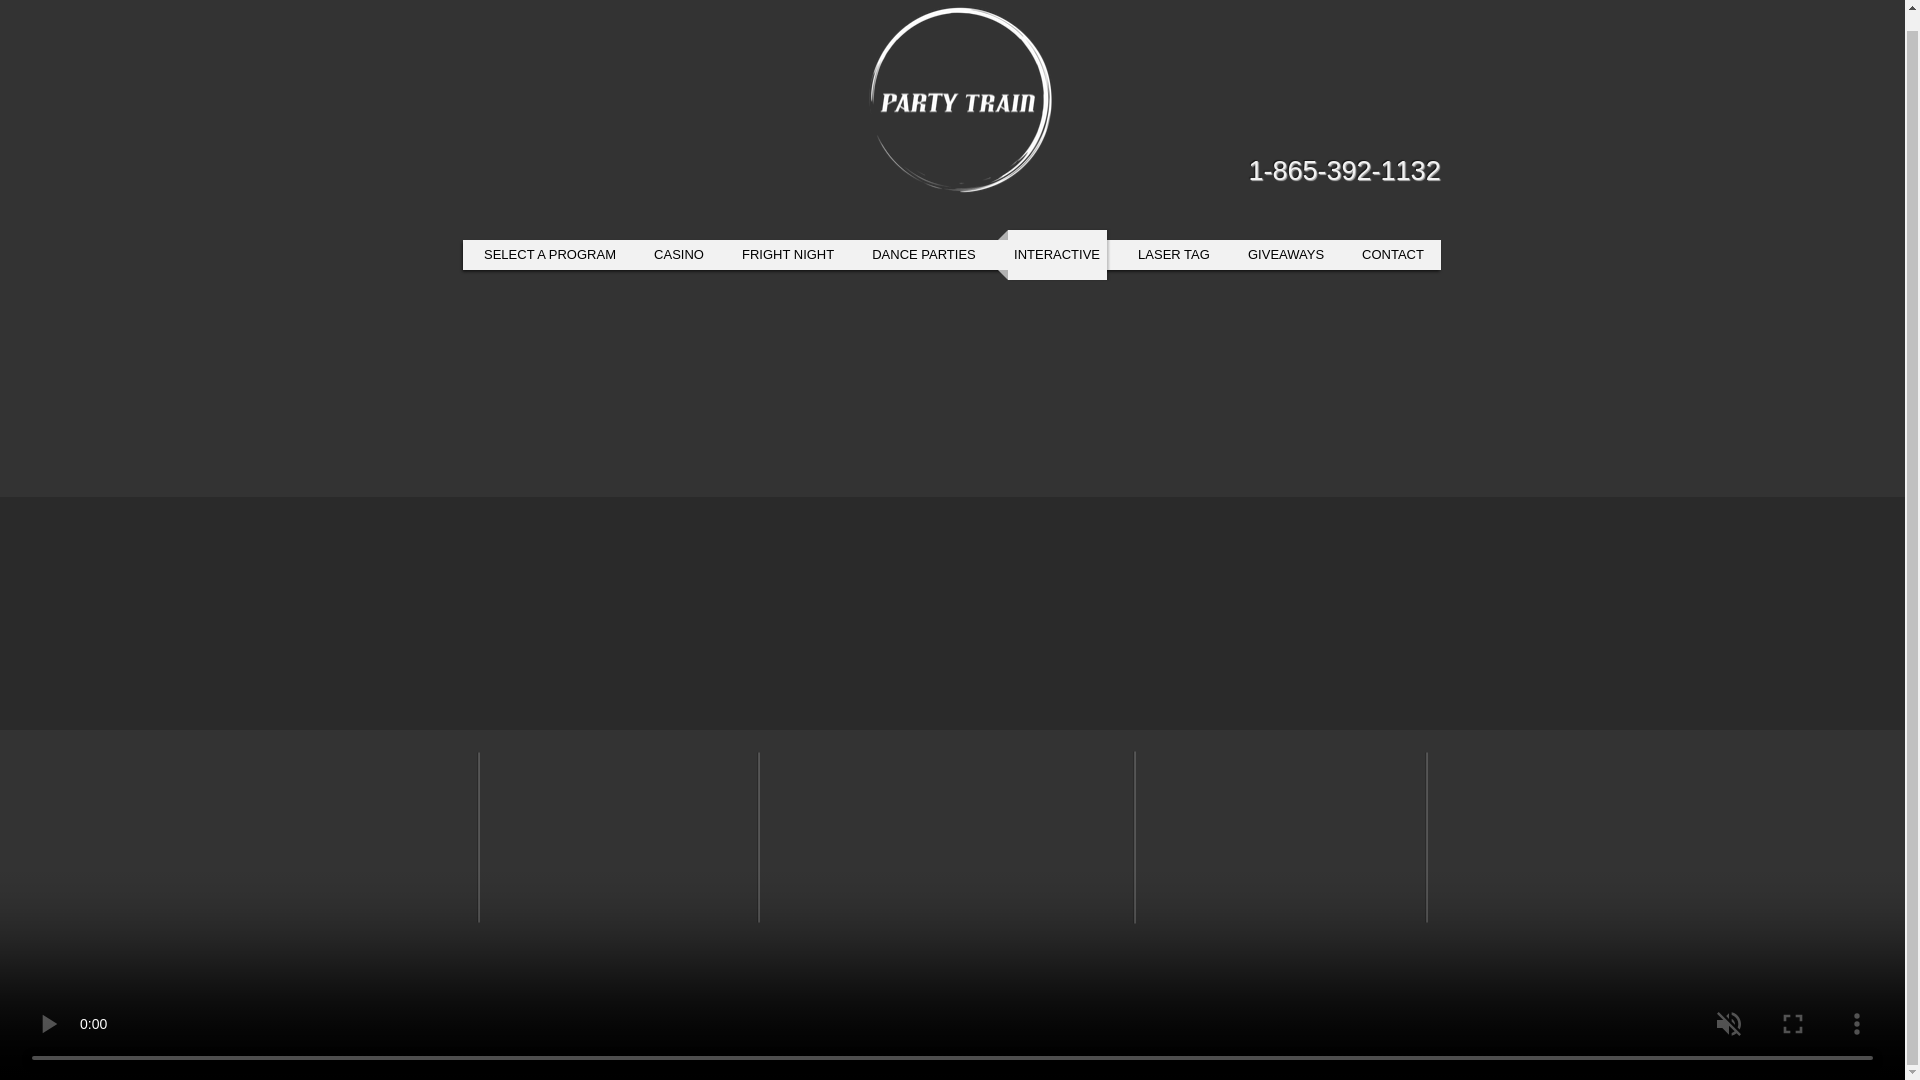 The image size is (1920, 1080). I want to click on SELECT A PROGRAM, so click(550, 254).